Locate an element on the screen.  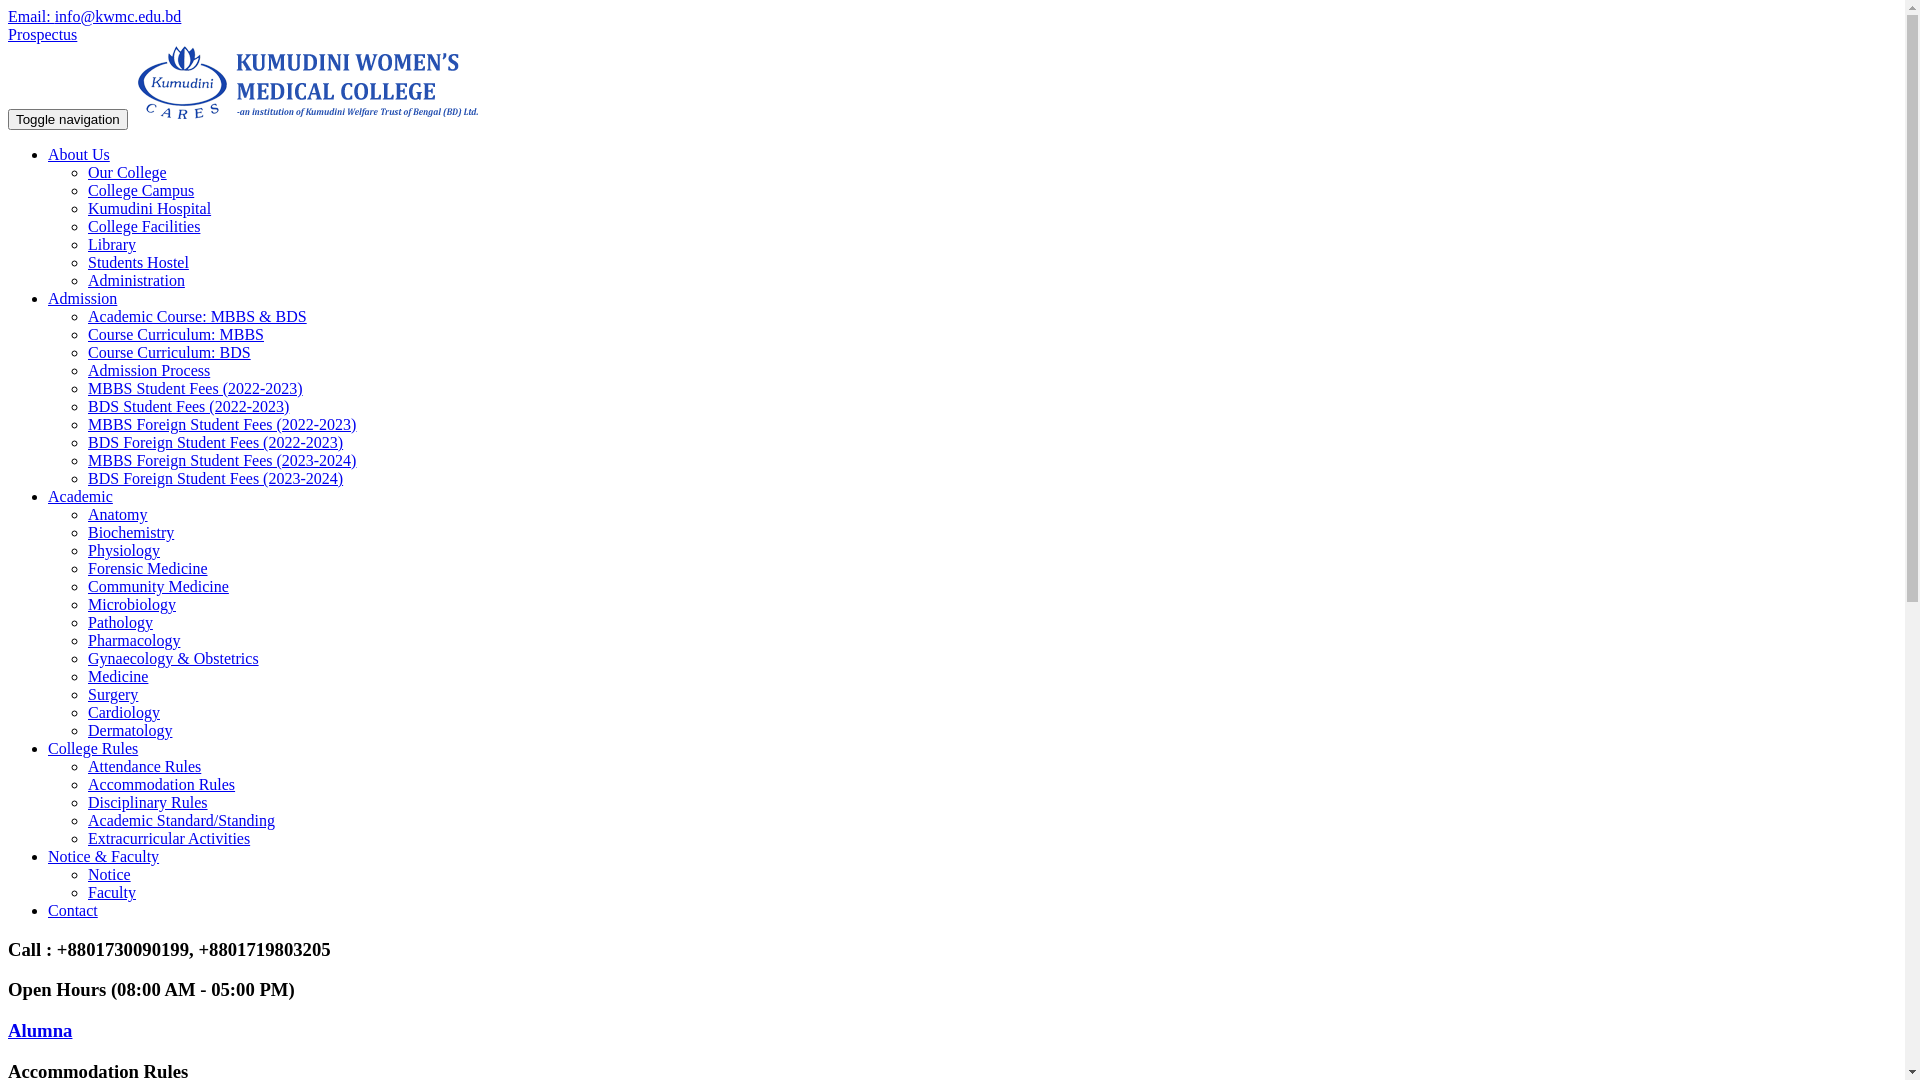
Extracurricular Activities is located at coordinates (169, 838).